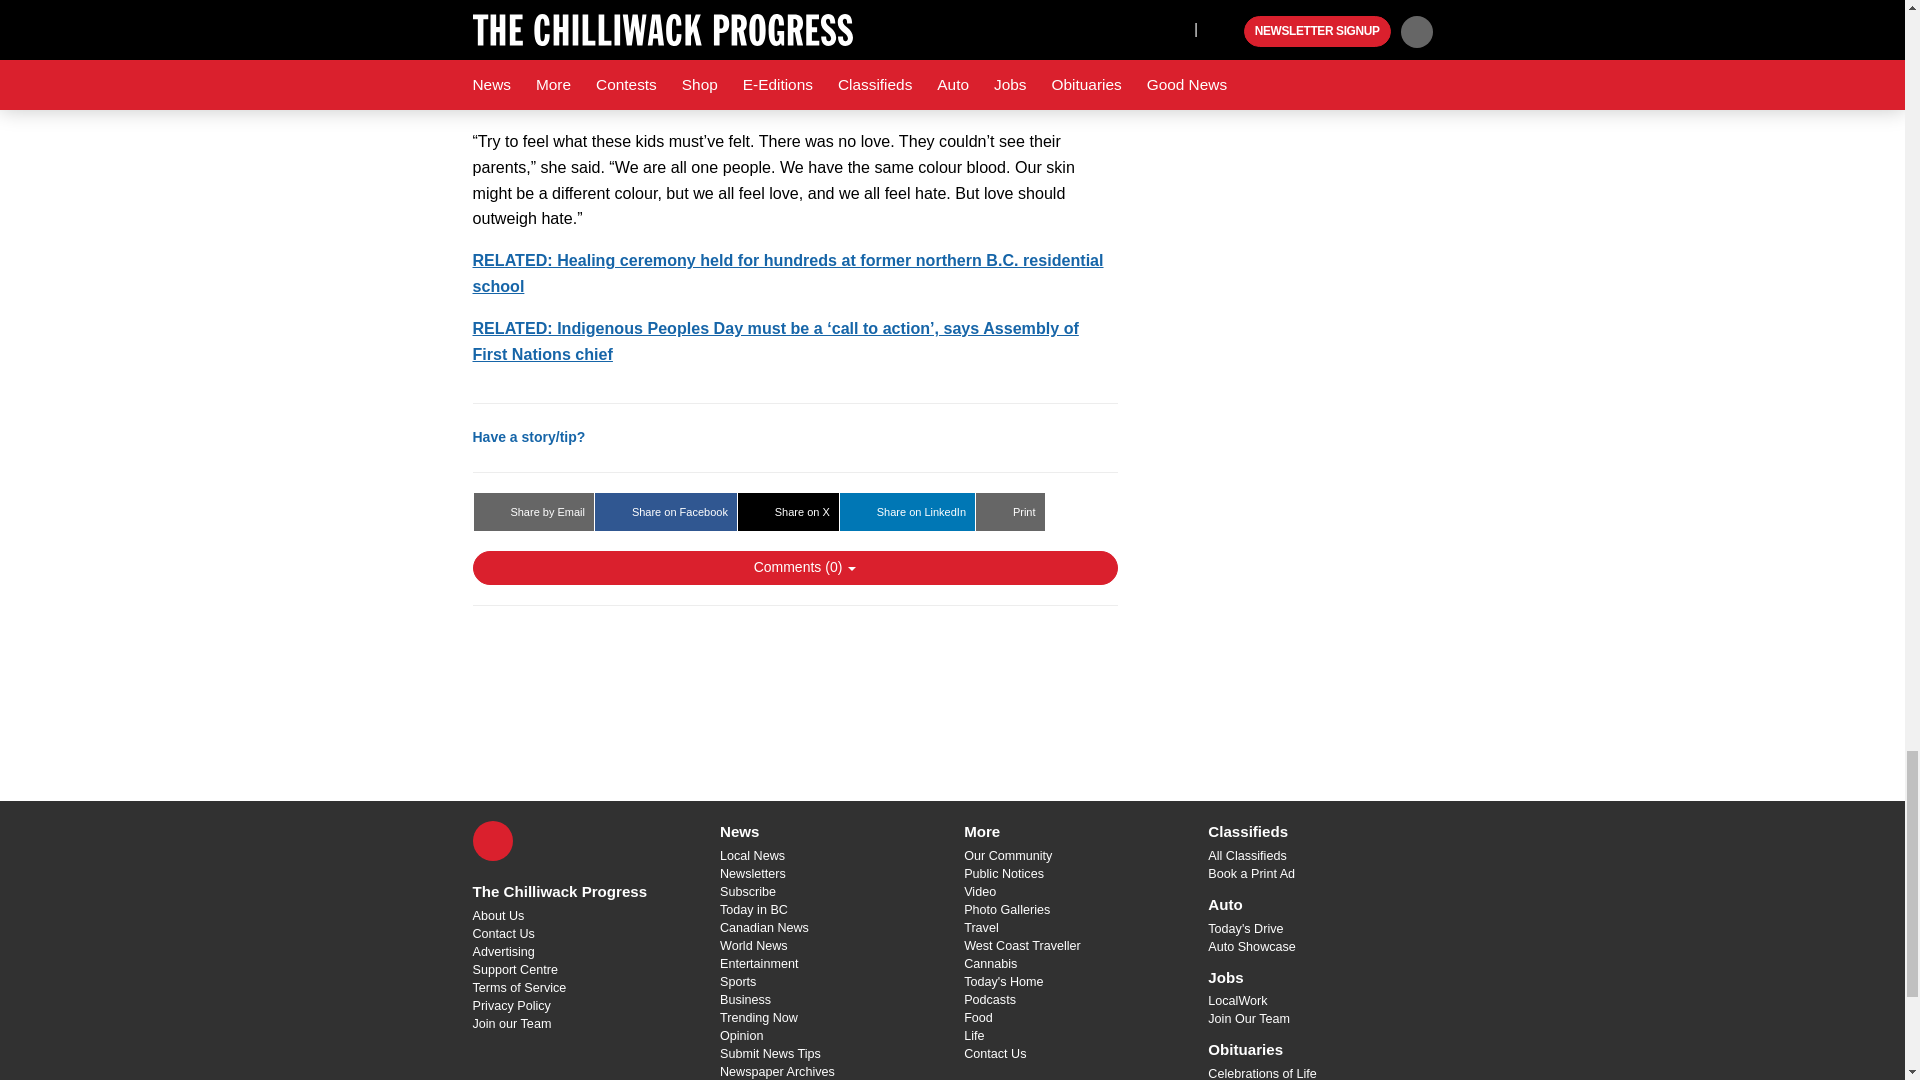 The image size is (1920, 1080). What do you see at coordinates (787, 272) in the screenshot?
I see `related story` at bounding box center [787, 272].